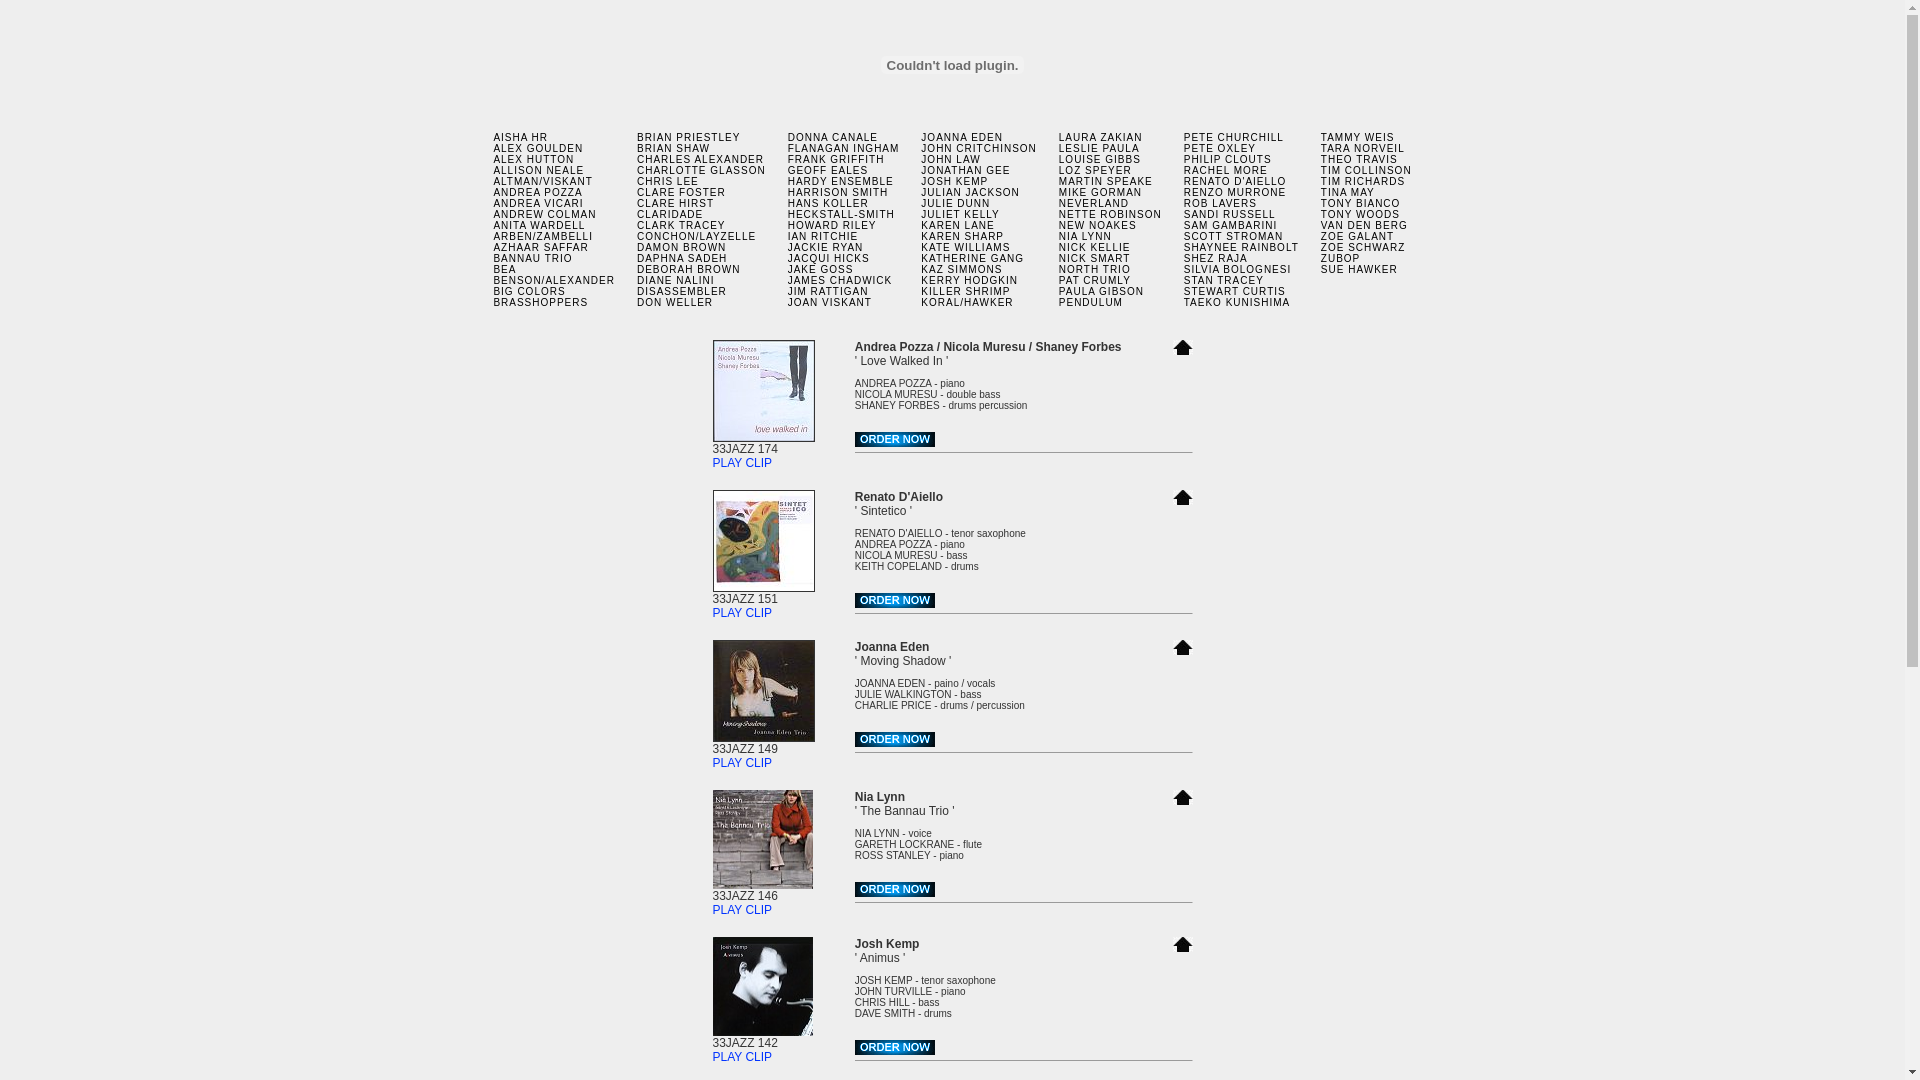 This screenshot has width=1920, height=1080. Describe the element at coordinates (1358, 138) in the screenshot. I see `TAMMY WEIS` at that location.